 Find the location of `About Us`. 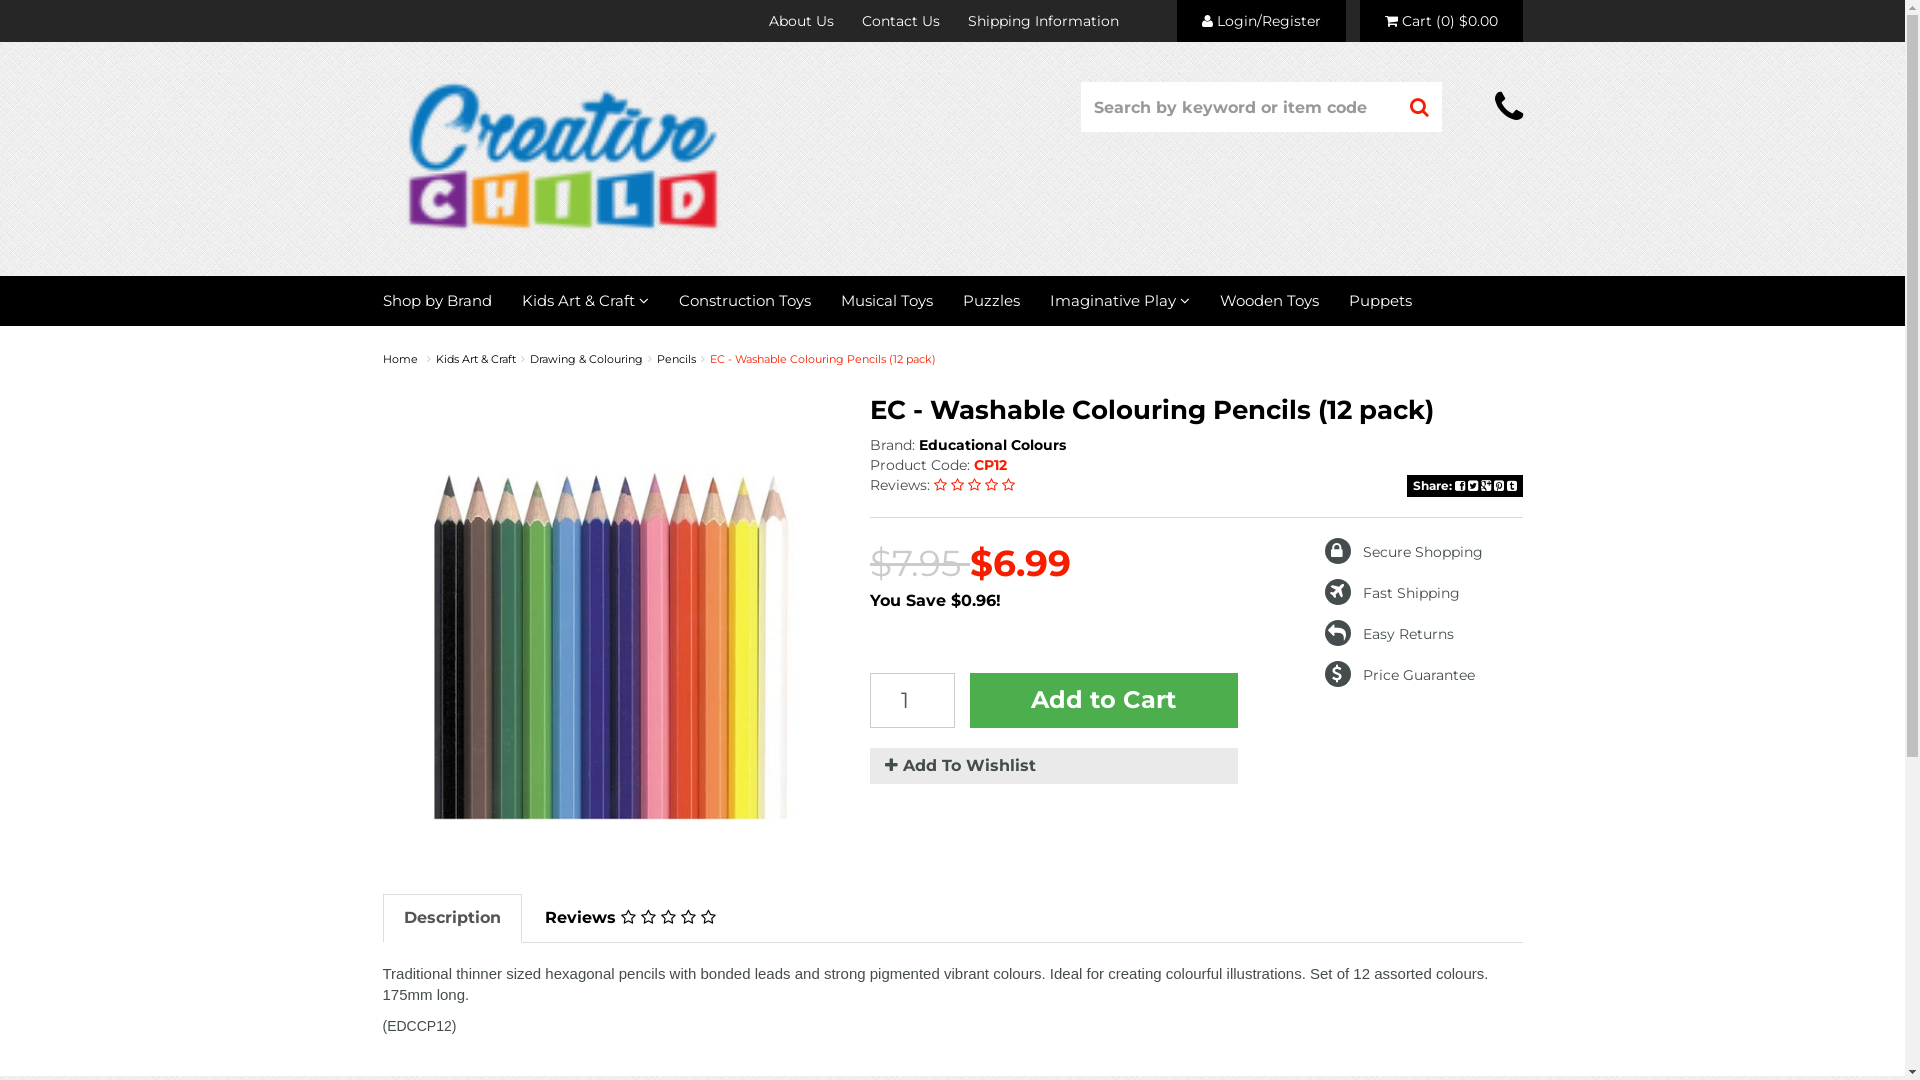

About Us is located at coordinates (800, 21).